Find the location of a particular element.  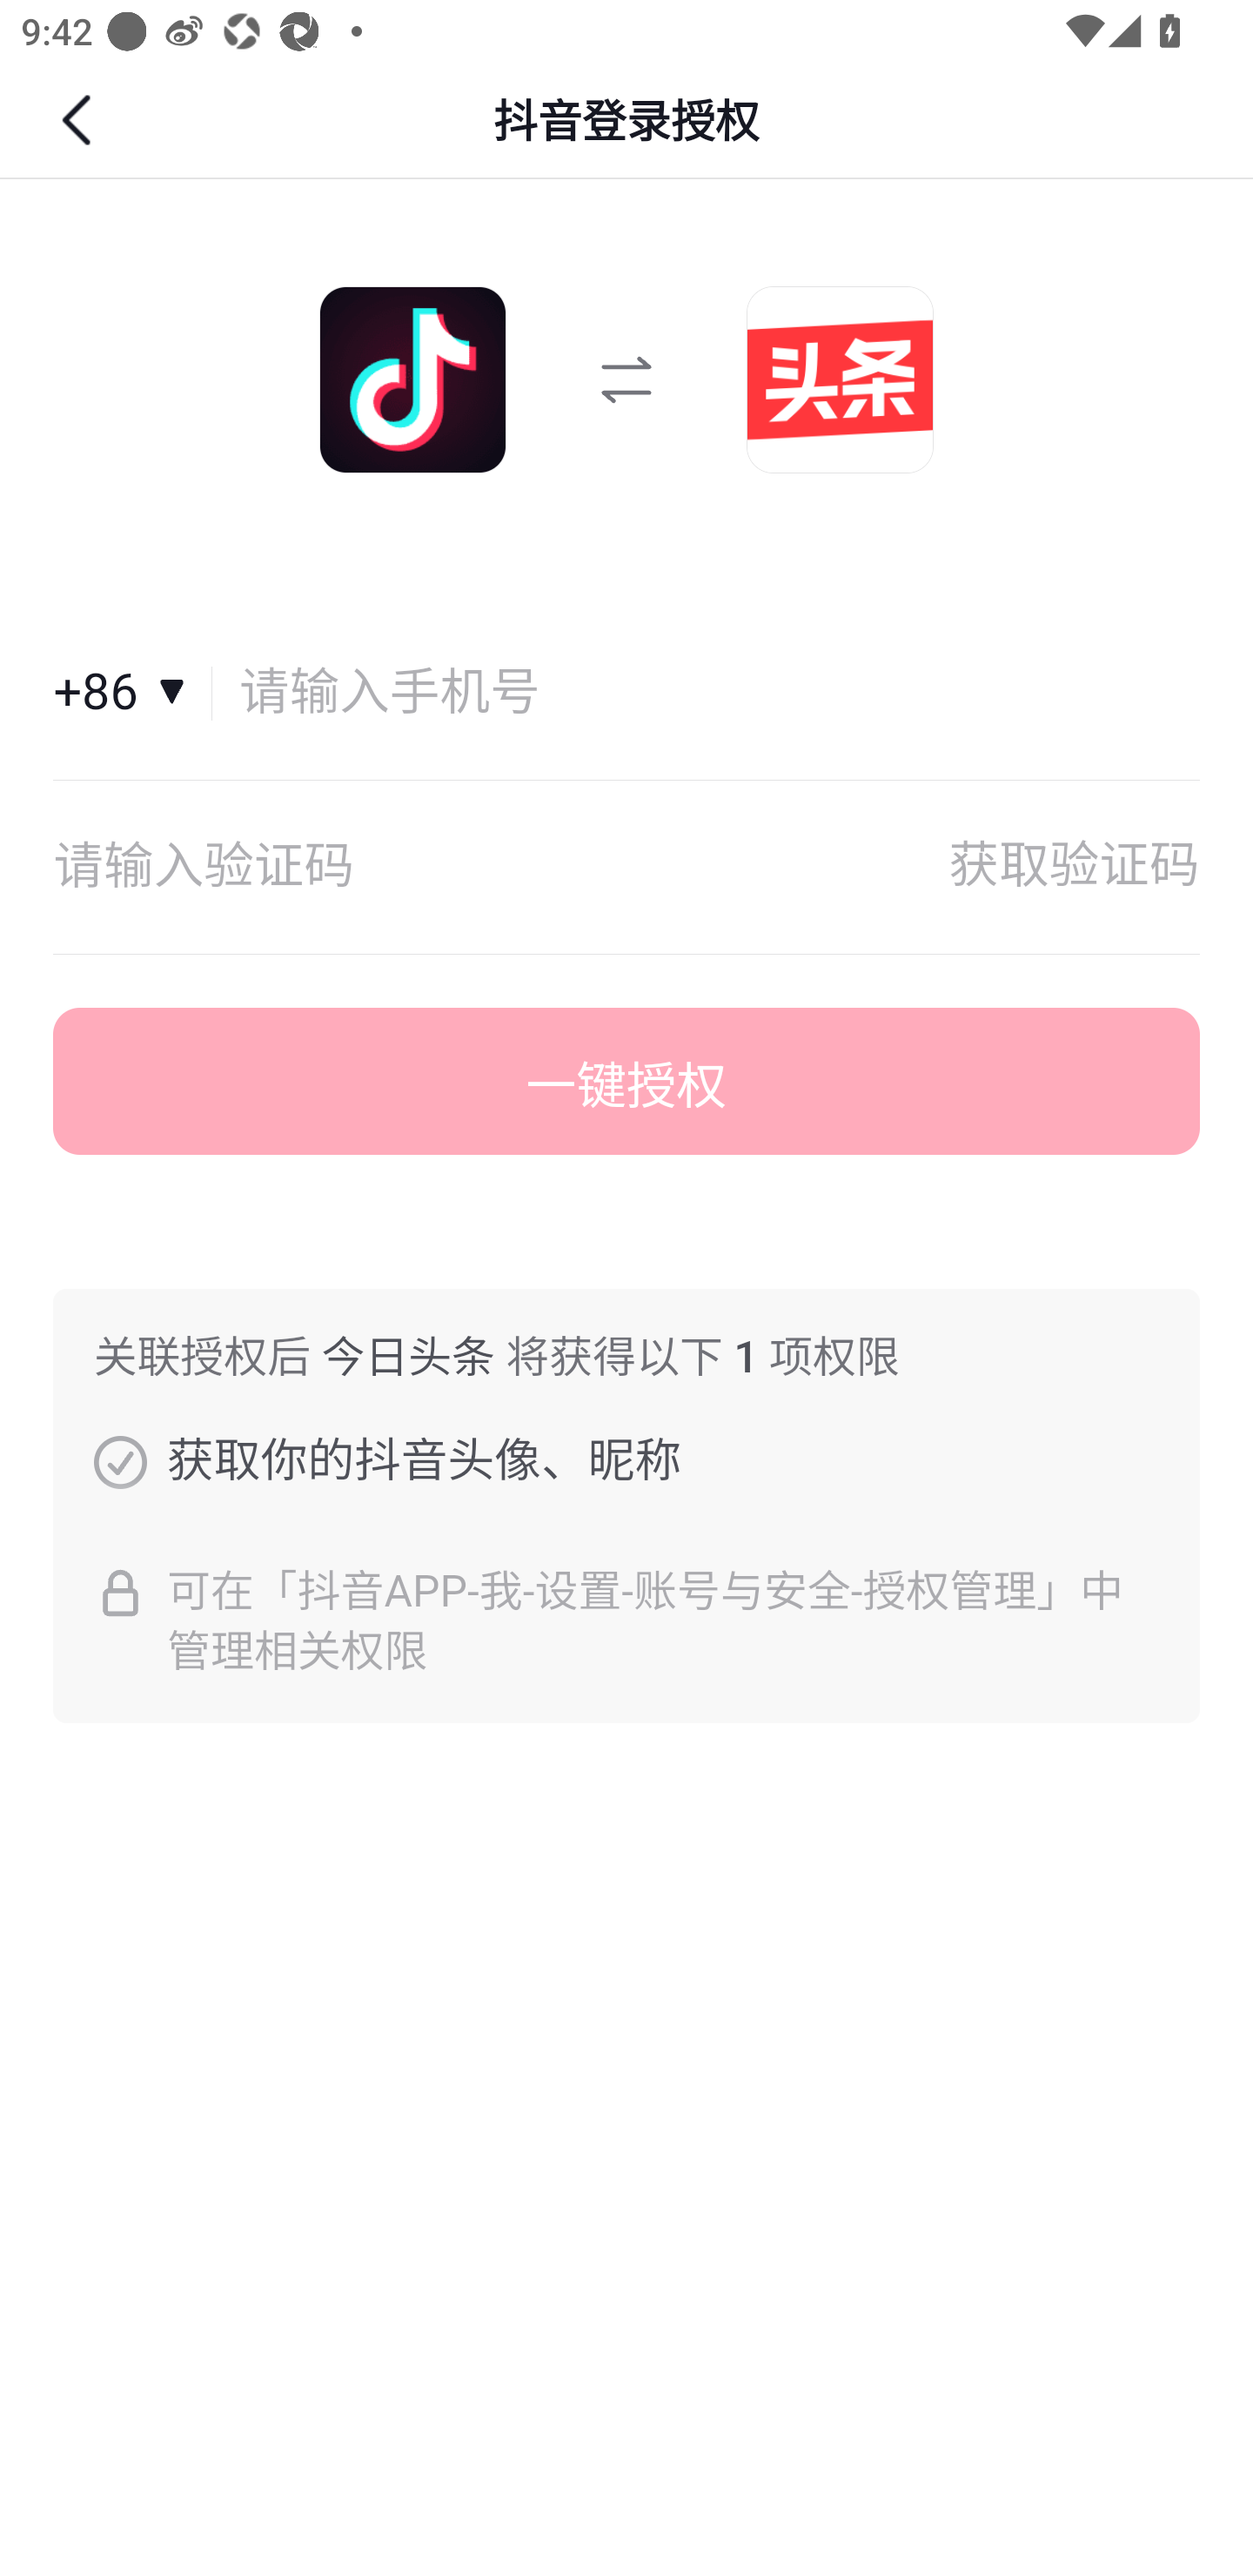

获取验证码 is located at coordinates (1074, 867).